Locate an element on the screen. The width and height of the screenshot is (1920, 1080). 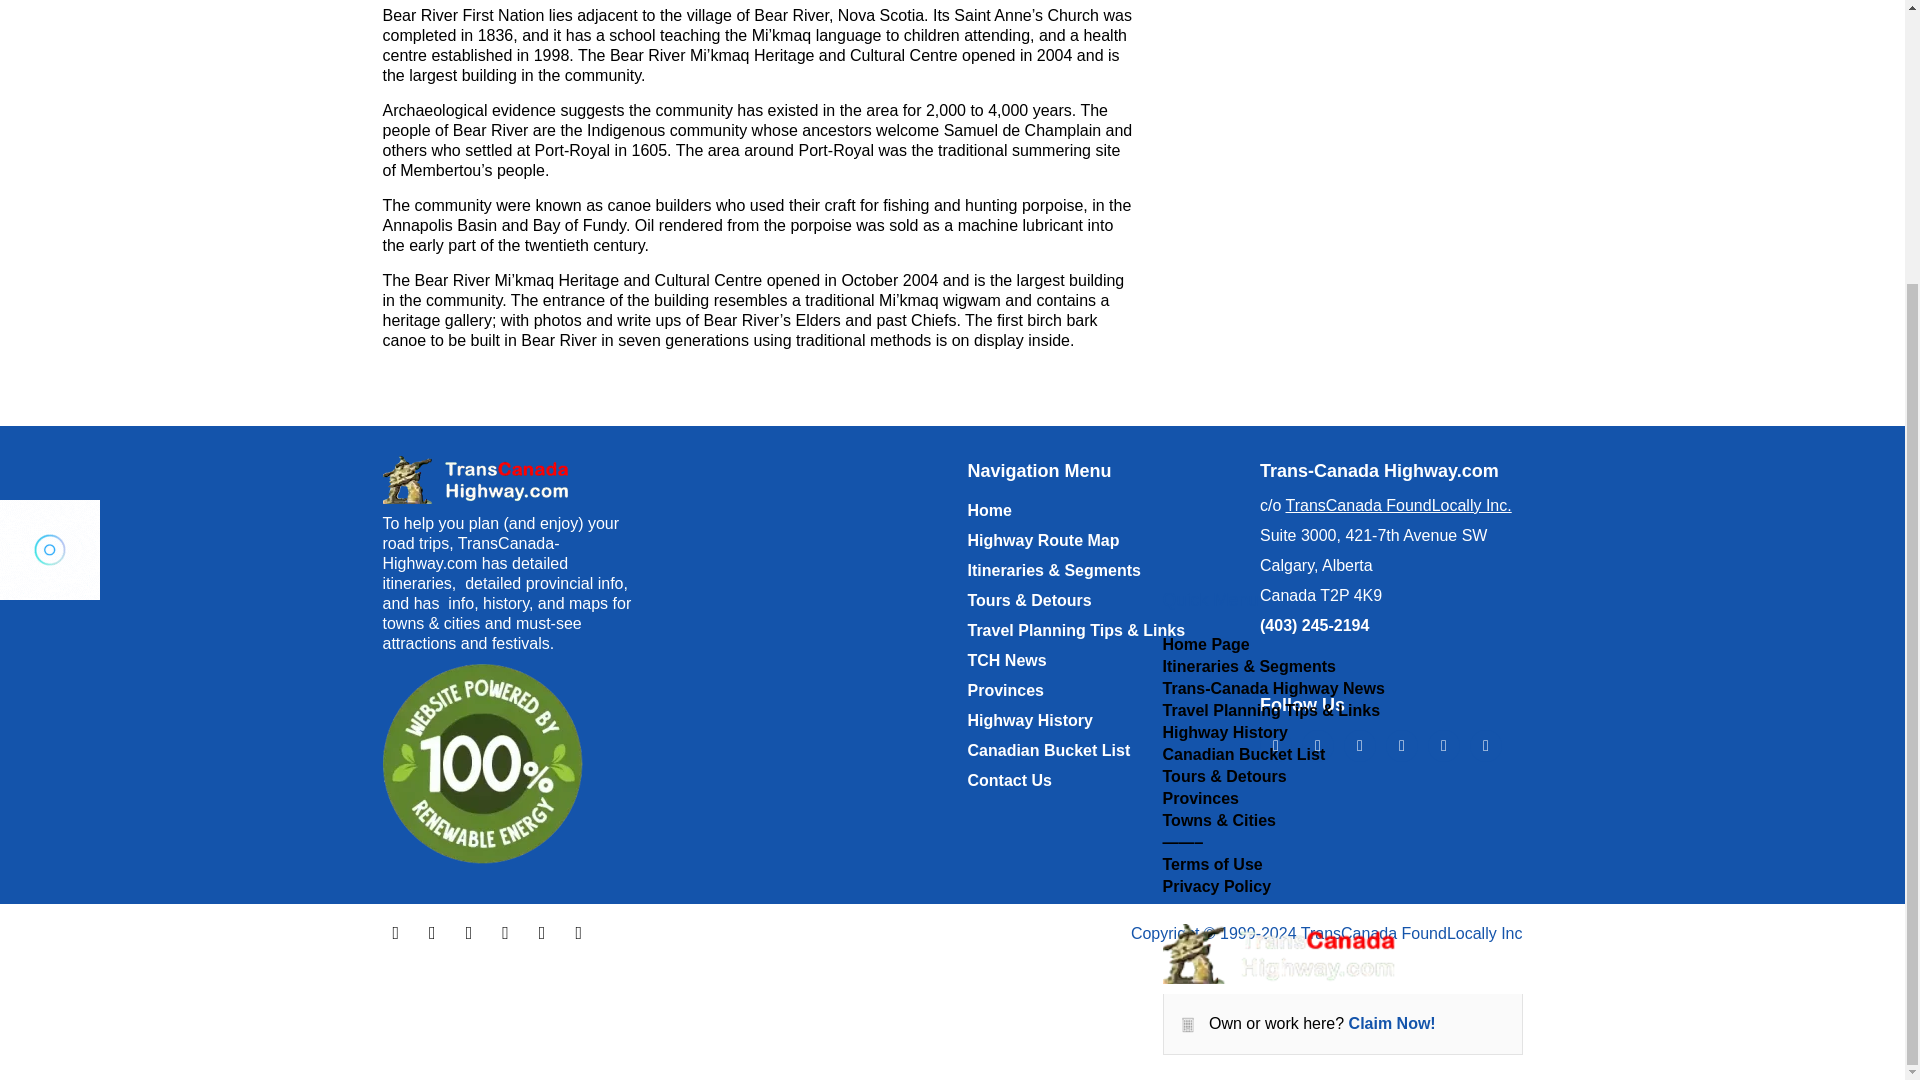
YouTube is located at coordinates (1402, 744).